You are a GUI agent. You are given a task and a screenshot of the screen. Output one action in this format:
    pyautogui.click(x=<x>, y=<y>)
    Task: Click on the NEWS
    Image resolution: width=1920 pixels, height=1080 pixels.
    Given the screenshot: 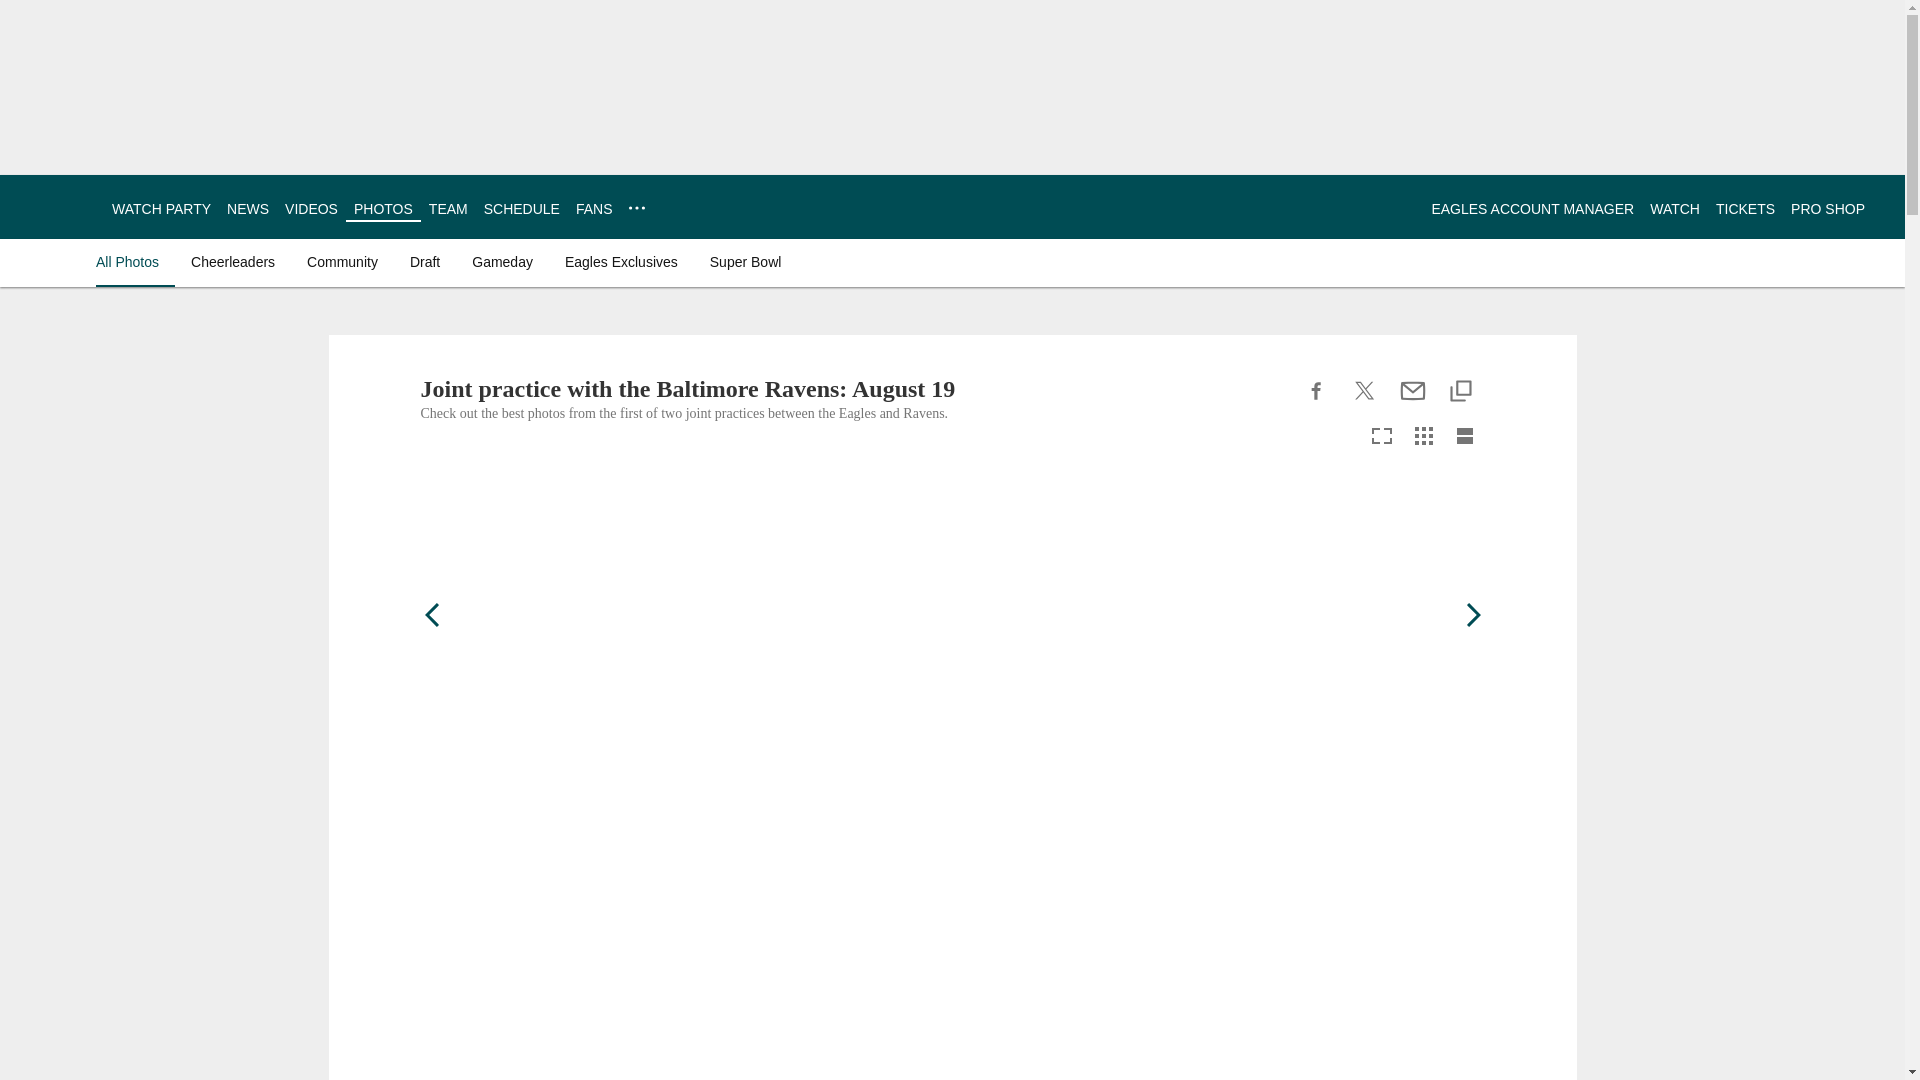 What is the action you would take?
    pyautogui.click(x=247, y=208)
    